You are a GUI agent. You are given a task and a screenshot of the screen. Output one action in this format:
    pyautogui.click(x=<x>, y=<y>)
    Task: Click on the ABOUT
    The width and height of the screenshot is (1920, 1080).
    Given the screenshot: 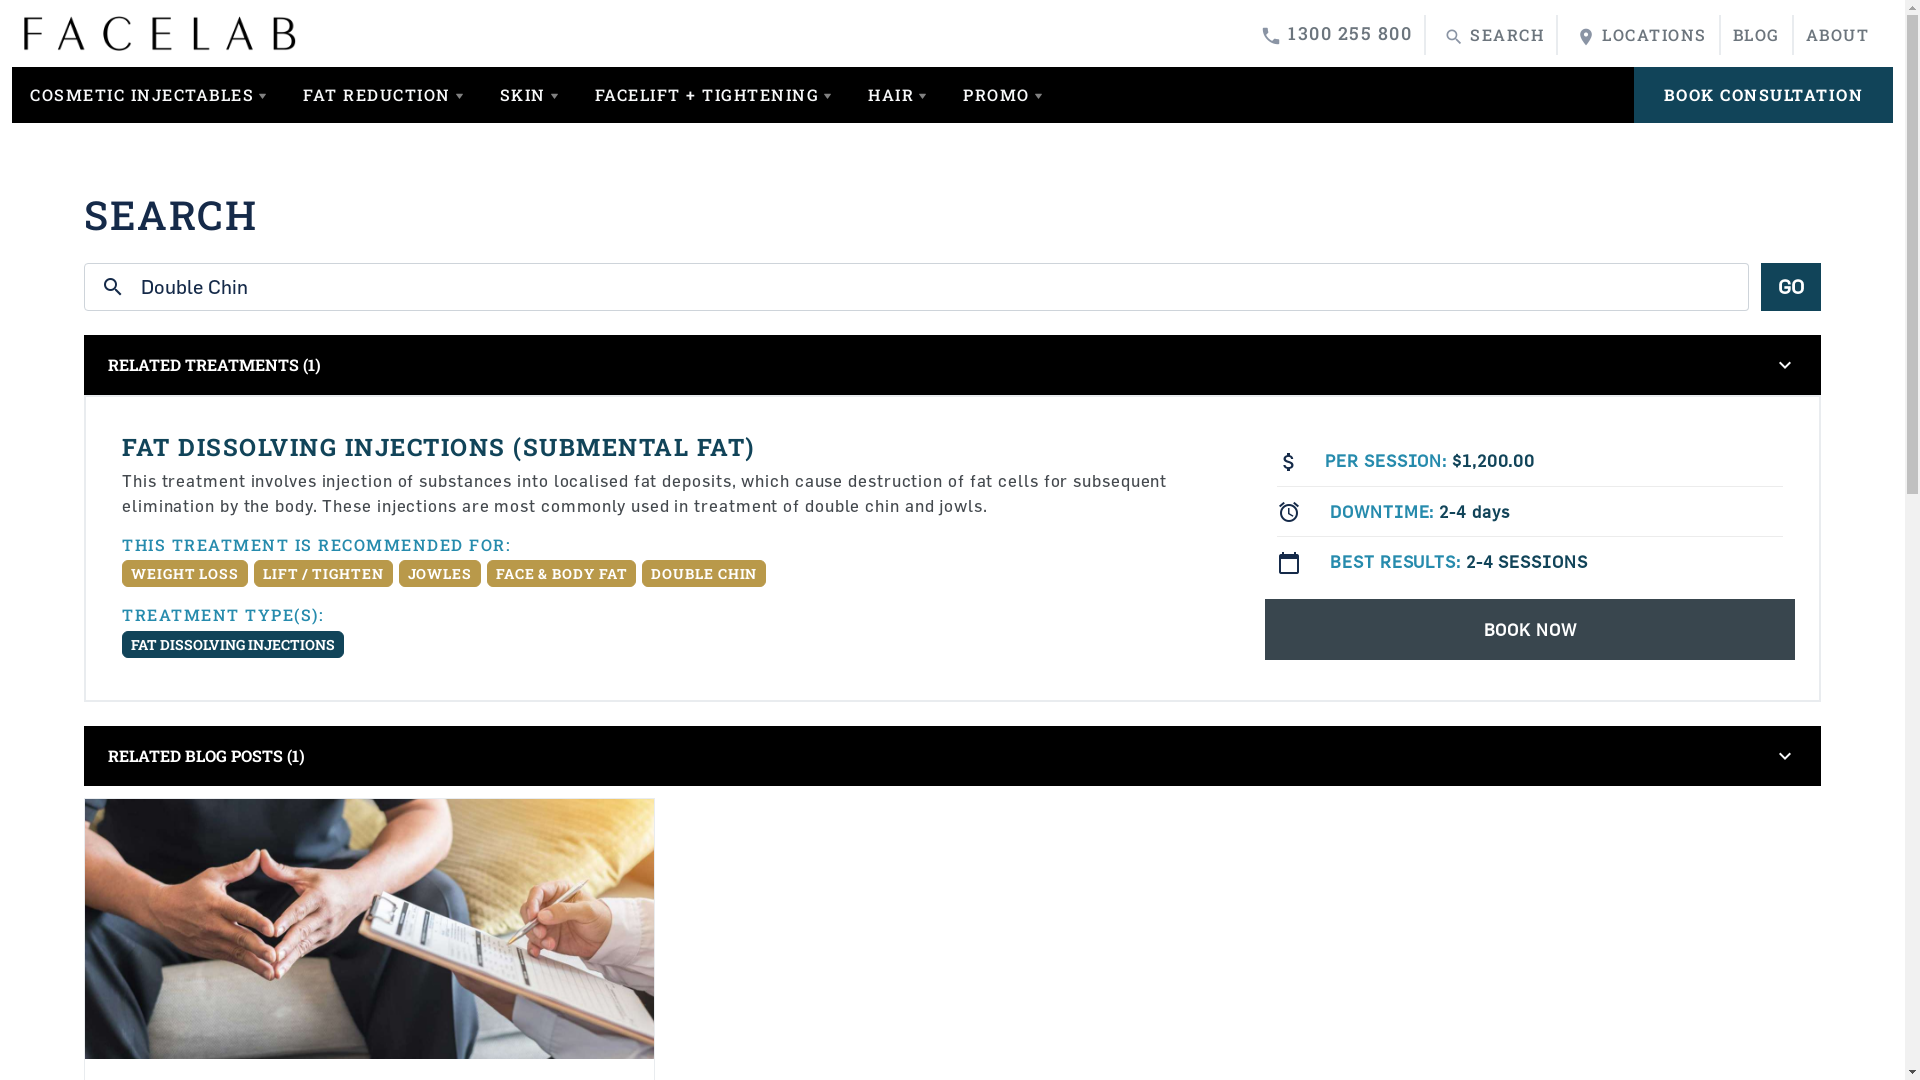 What is the action you would take?
    pyautogui.click(x=1838, y=35)
    